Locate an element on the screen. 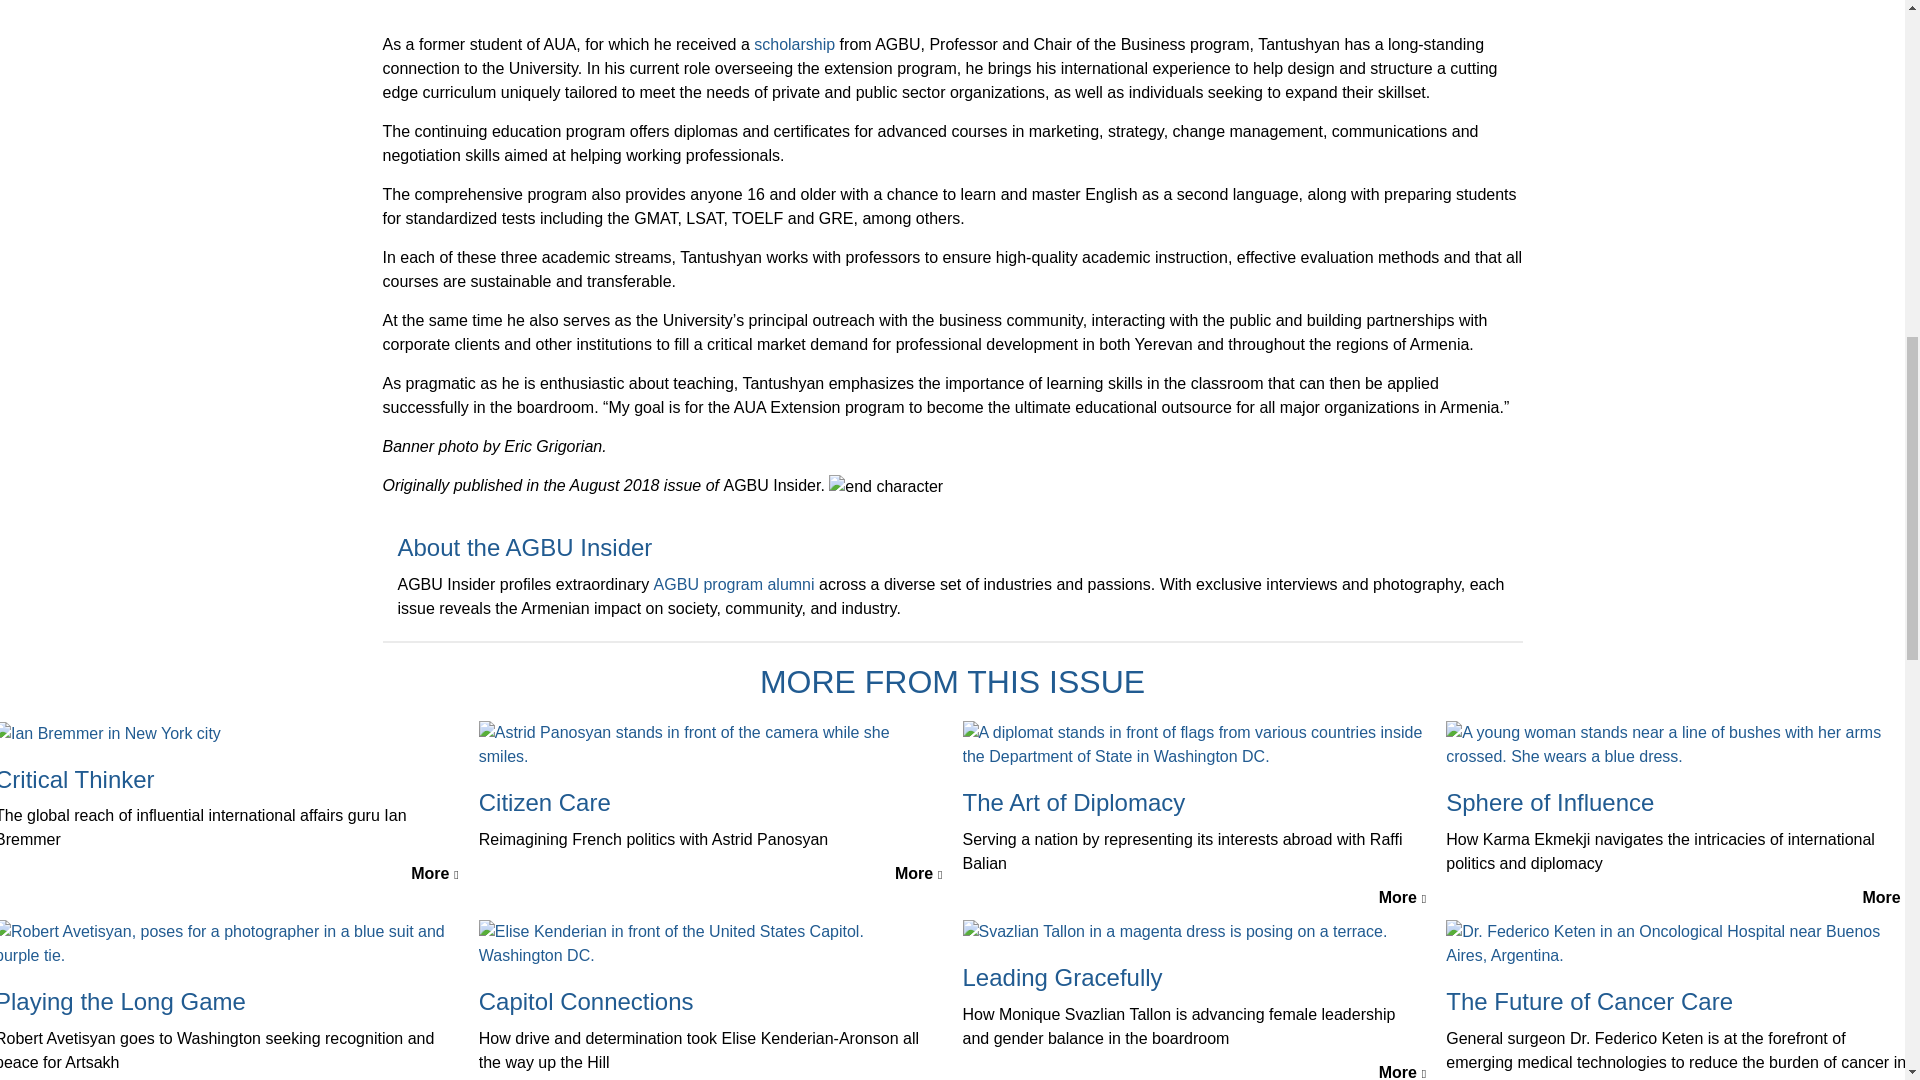 The image size is (1920, 1080). Leading Gracefully  is located at coordinates (1194, 978).